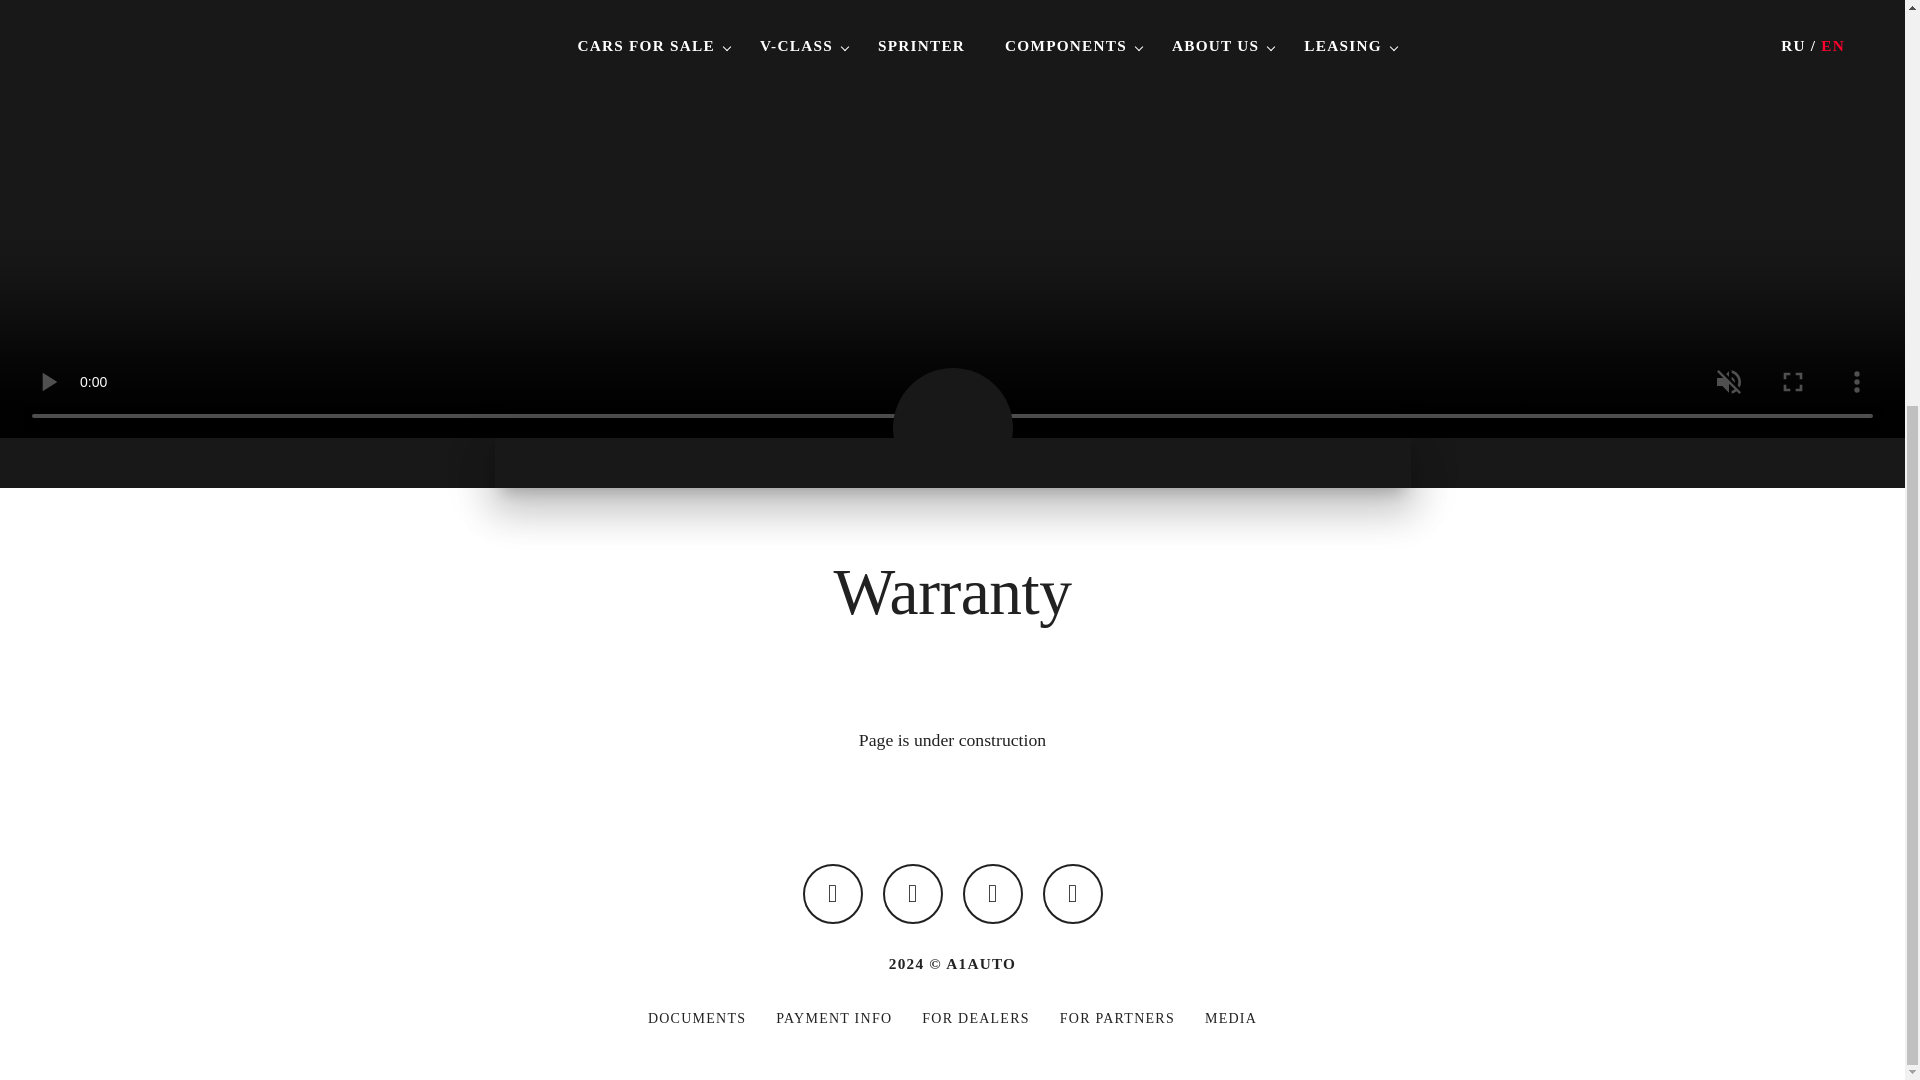  What do you see at coordinates (912, 894) in the screenshot?
I see `Follow us on Pinterest` at bounding box center [912, 894].